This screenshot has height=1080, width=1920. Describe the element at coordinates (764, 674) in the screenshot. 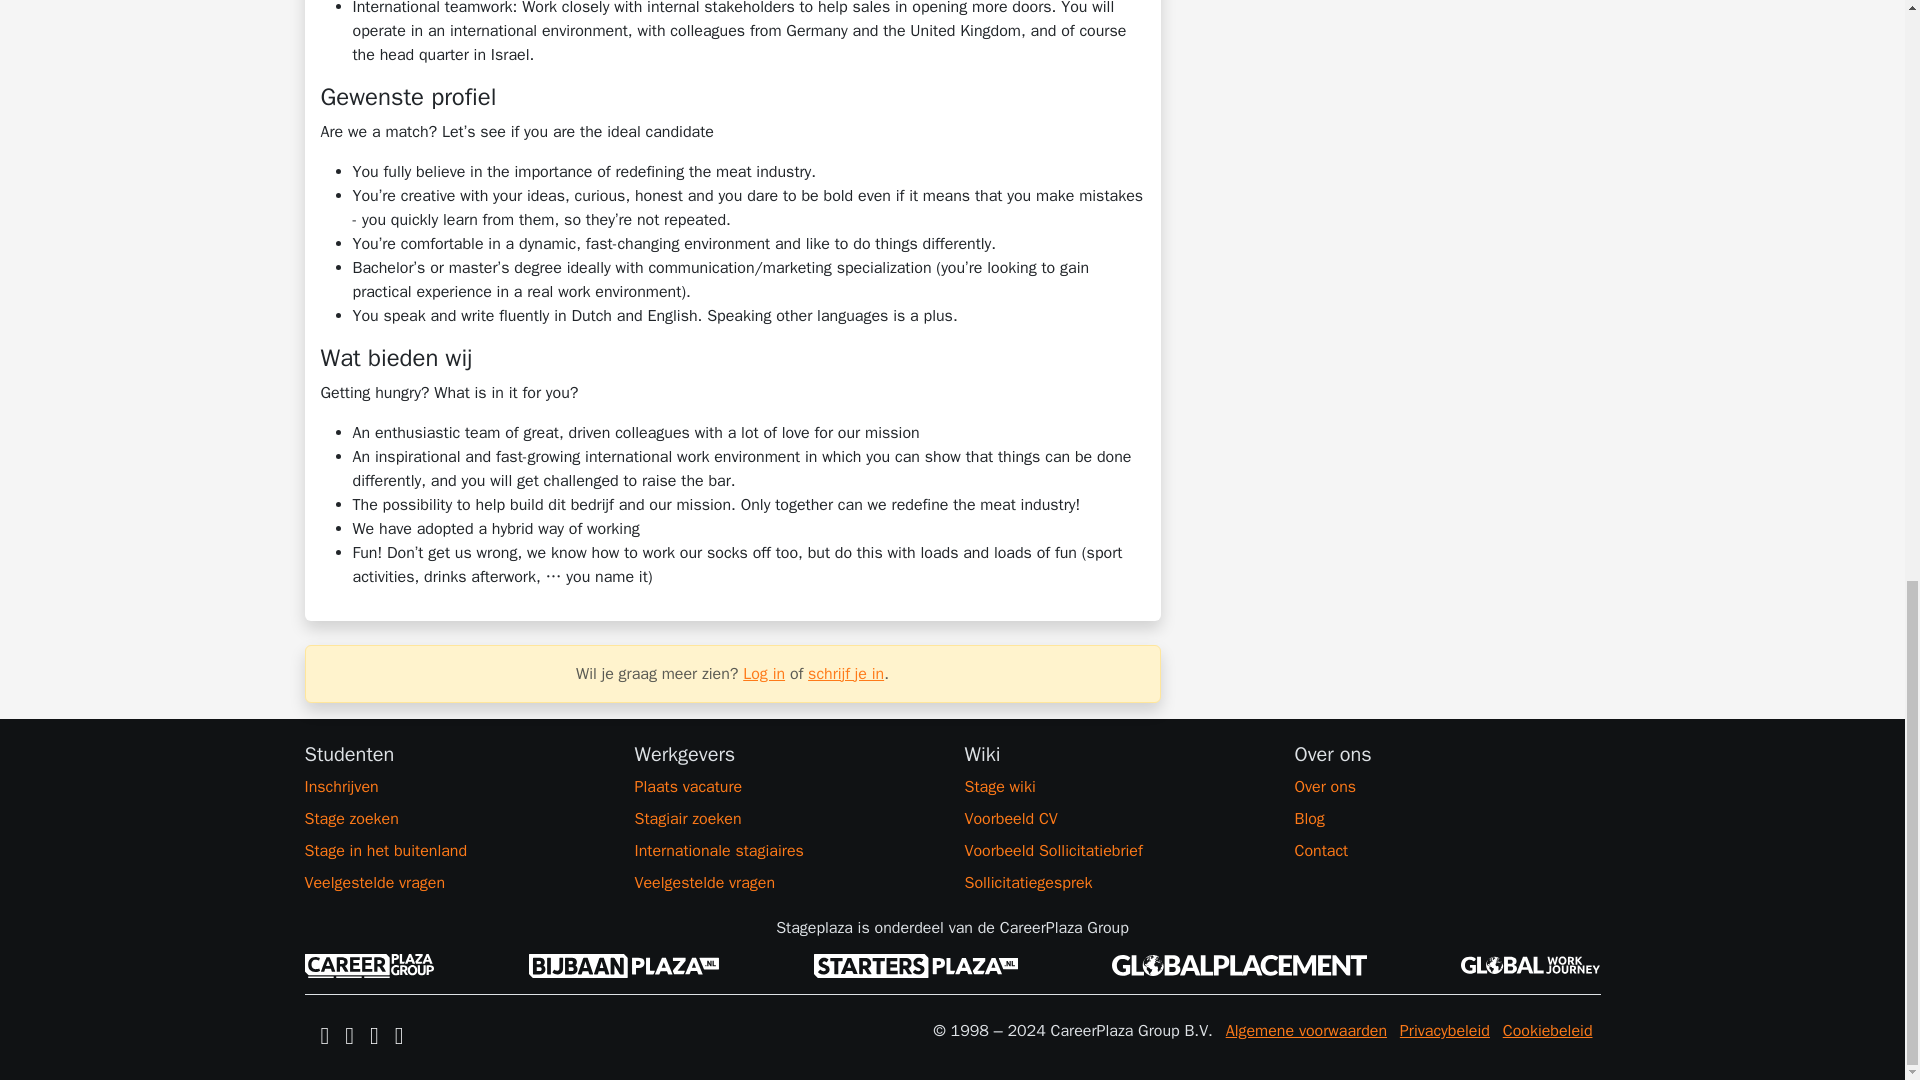

I see `Log in` at that location.